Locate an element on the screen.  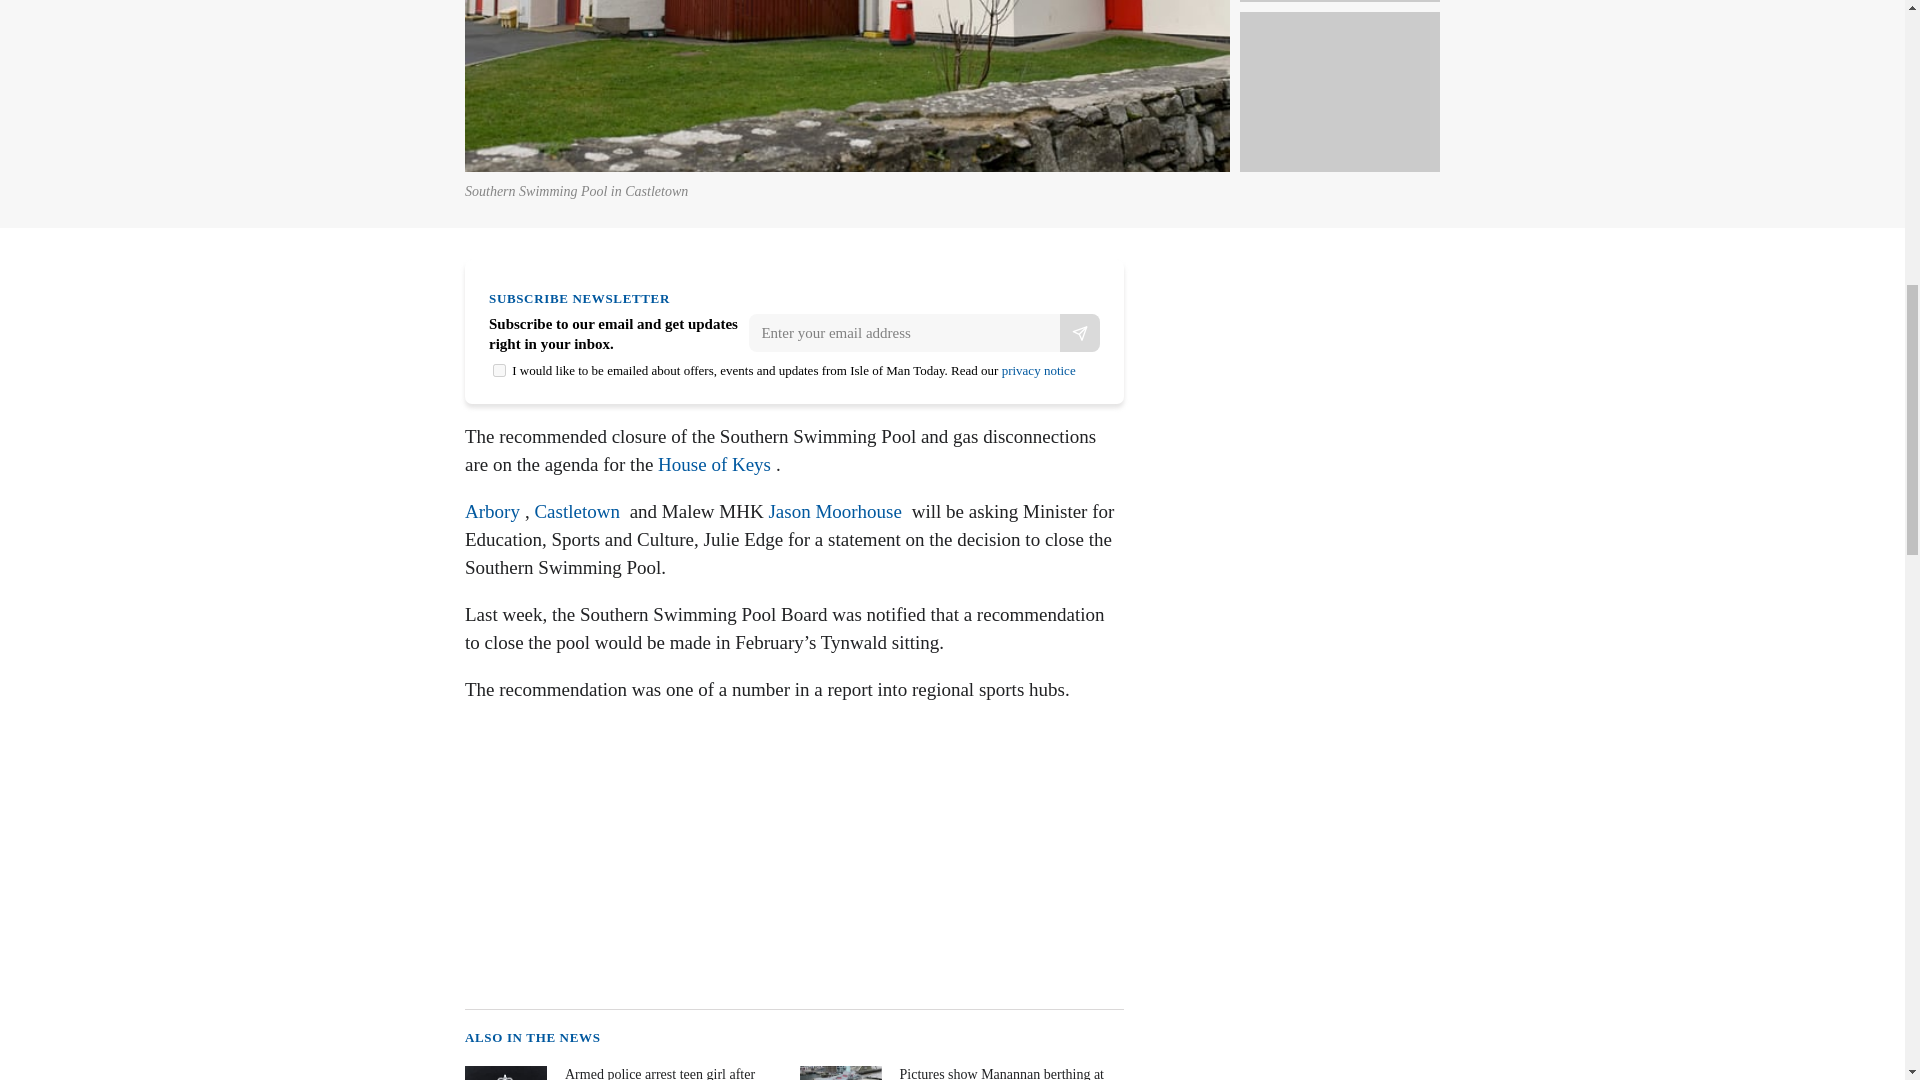
Jason Moorhouse is located at coordinates (835, 511).